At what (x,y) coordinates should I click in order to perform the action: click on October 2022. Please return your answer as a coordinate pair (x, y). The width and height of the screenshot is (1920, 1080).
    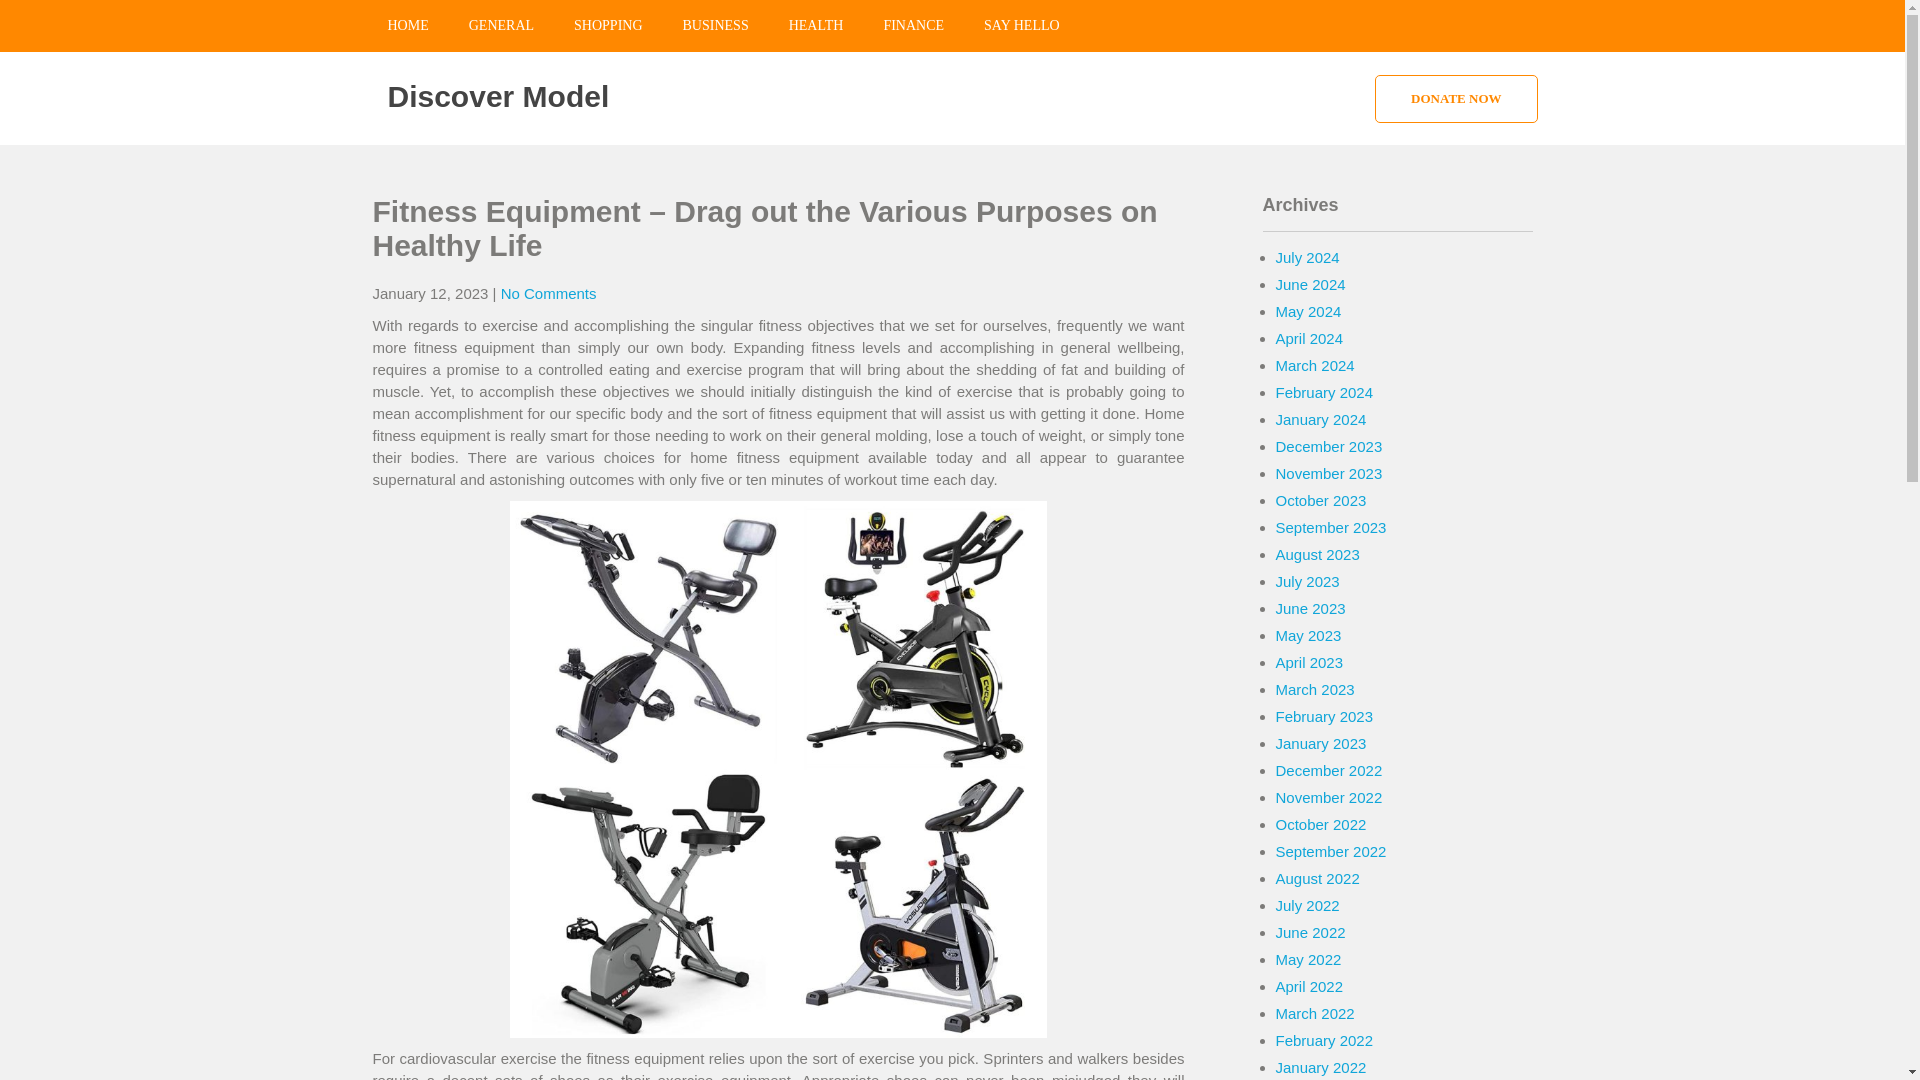
    Looking at the image, I should click on (1322, 824).